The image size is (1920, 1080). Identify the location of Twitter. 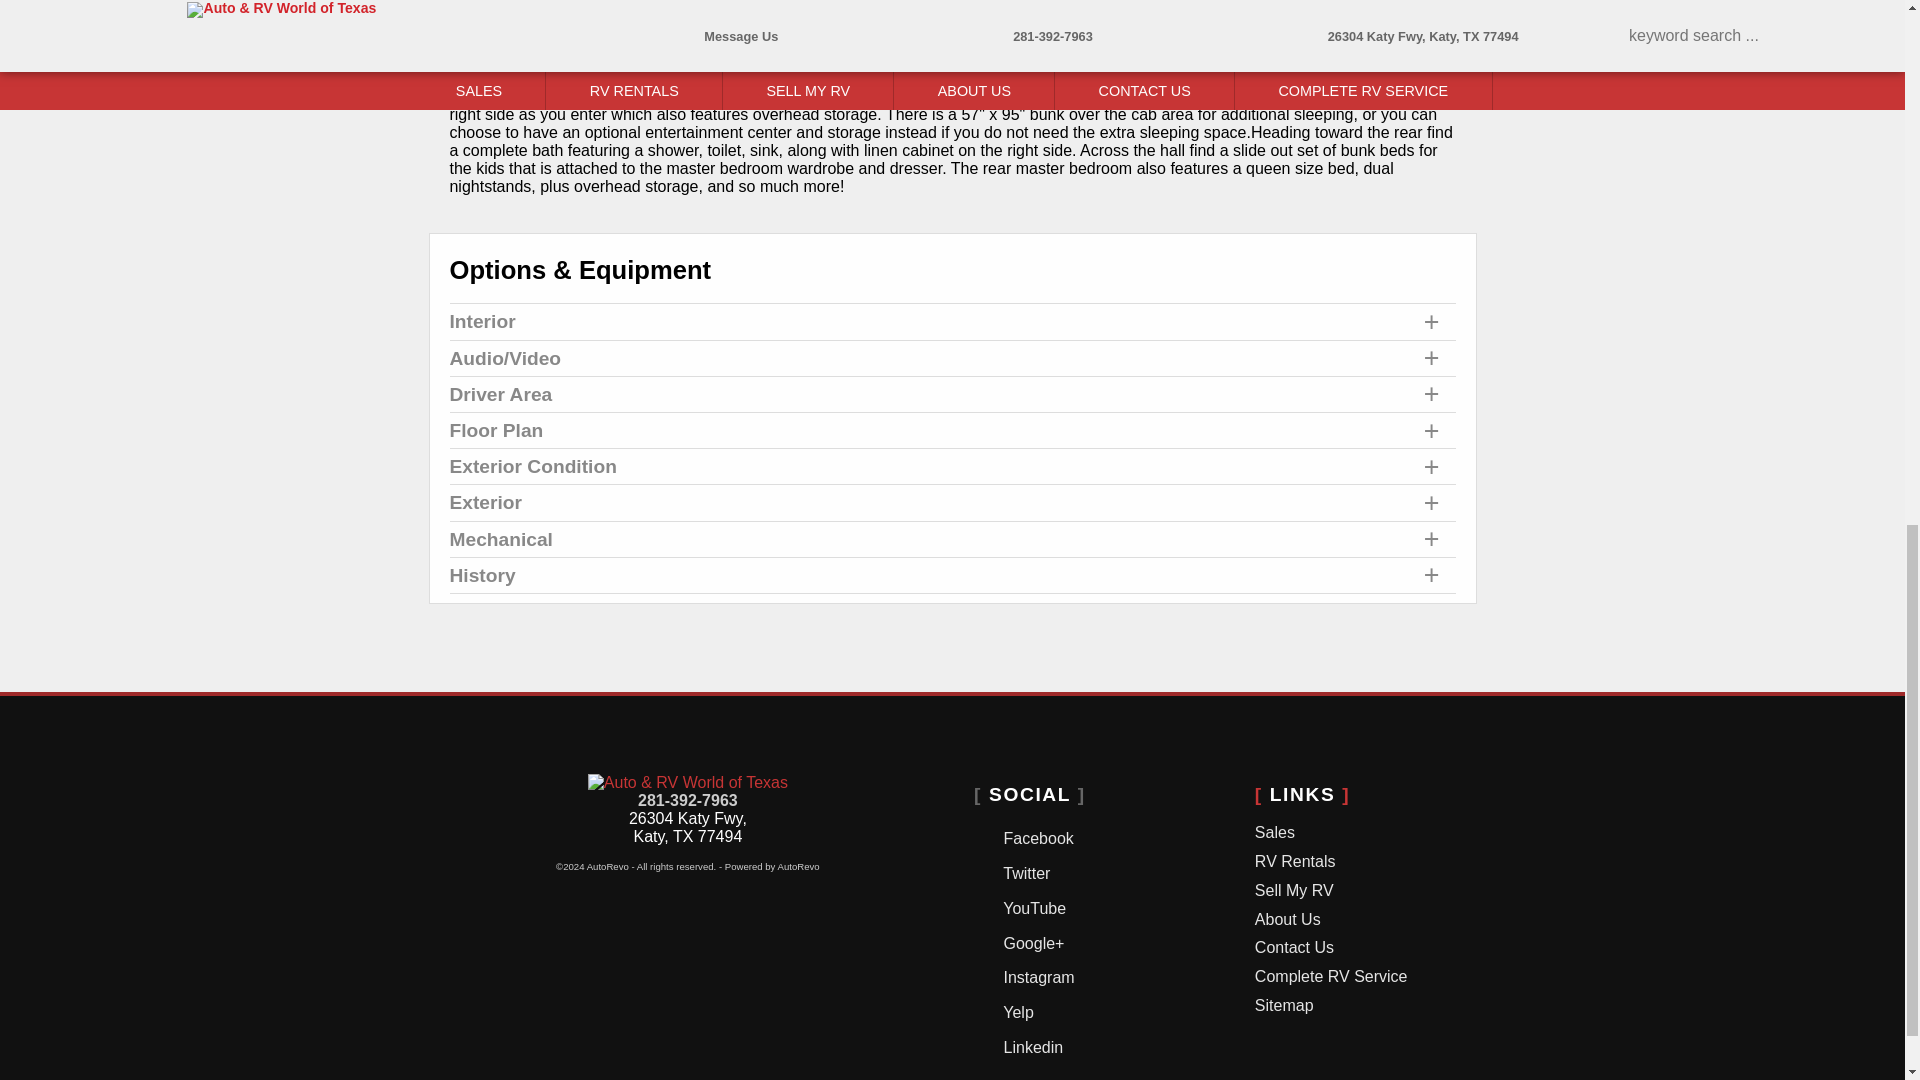
(1102, 871).